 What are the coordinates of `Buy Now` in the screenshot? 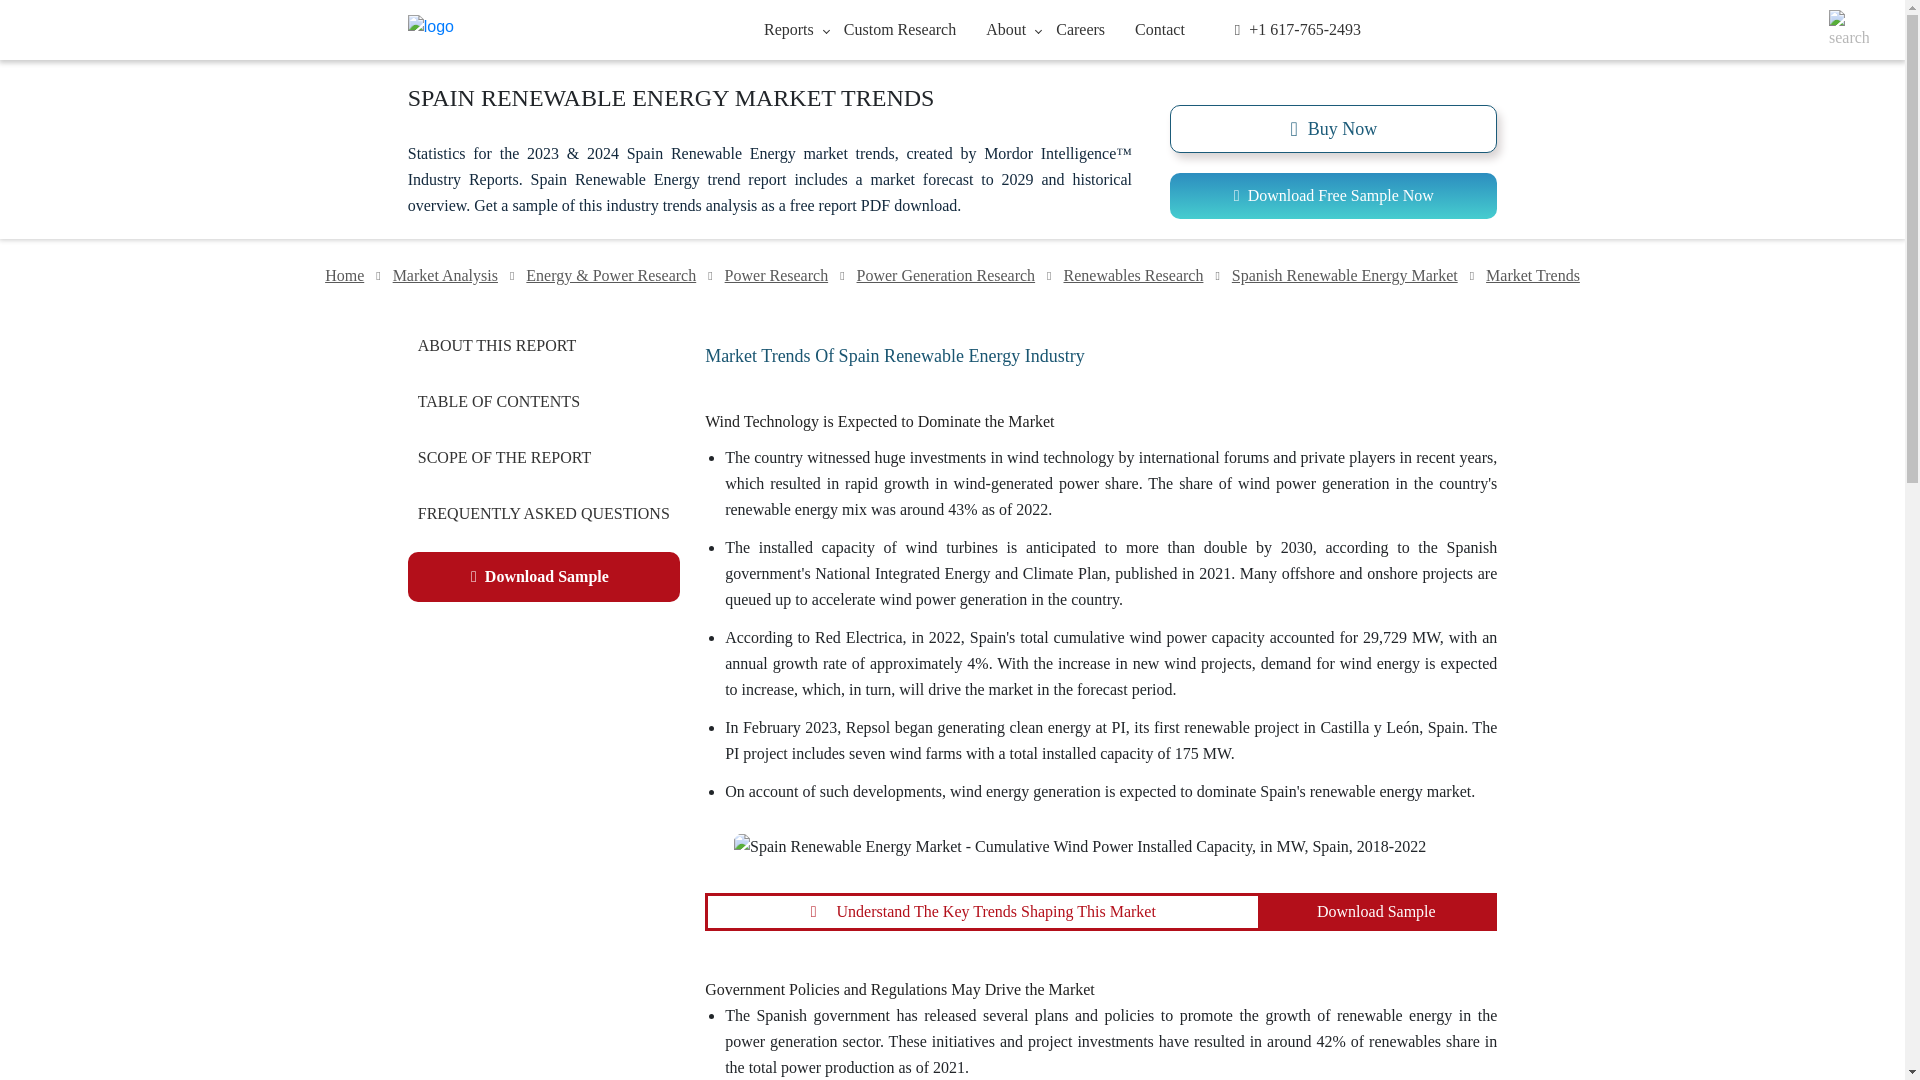 It's located at (1333, 128).